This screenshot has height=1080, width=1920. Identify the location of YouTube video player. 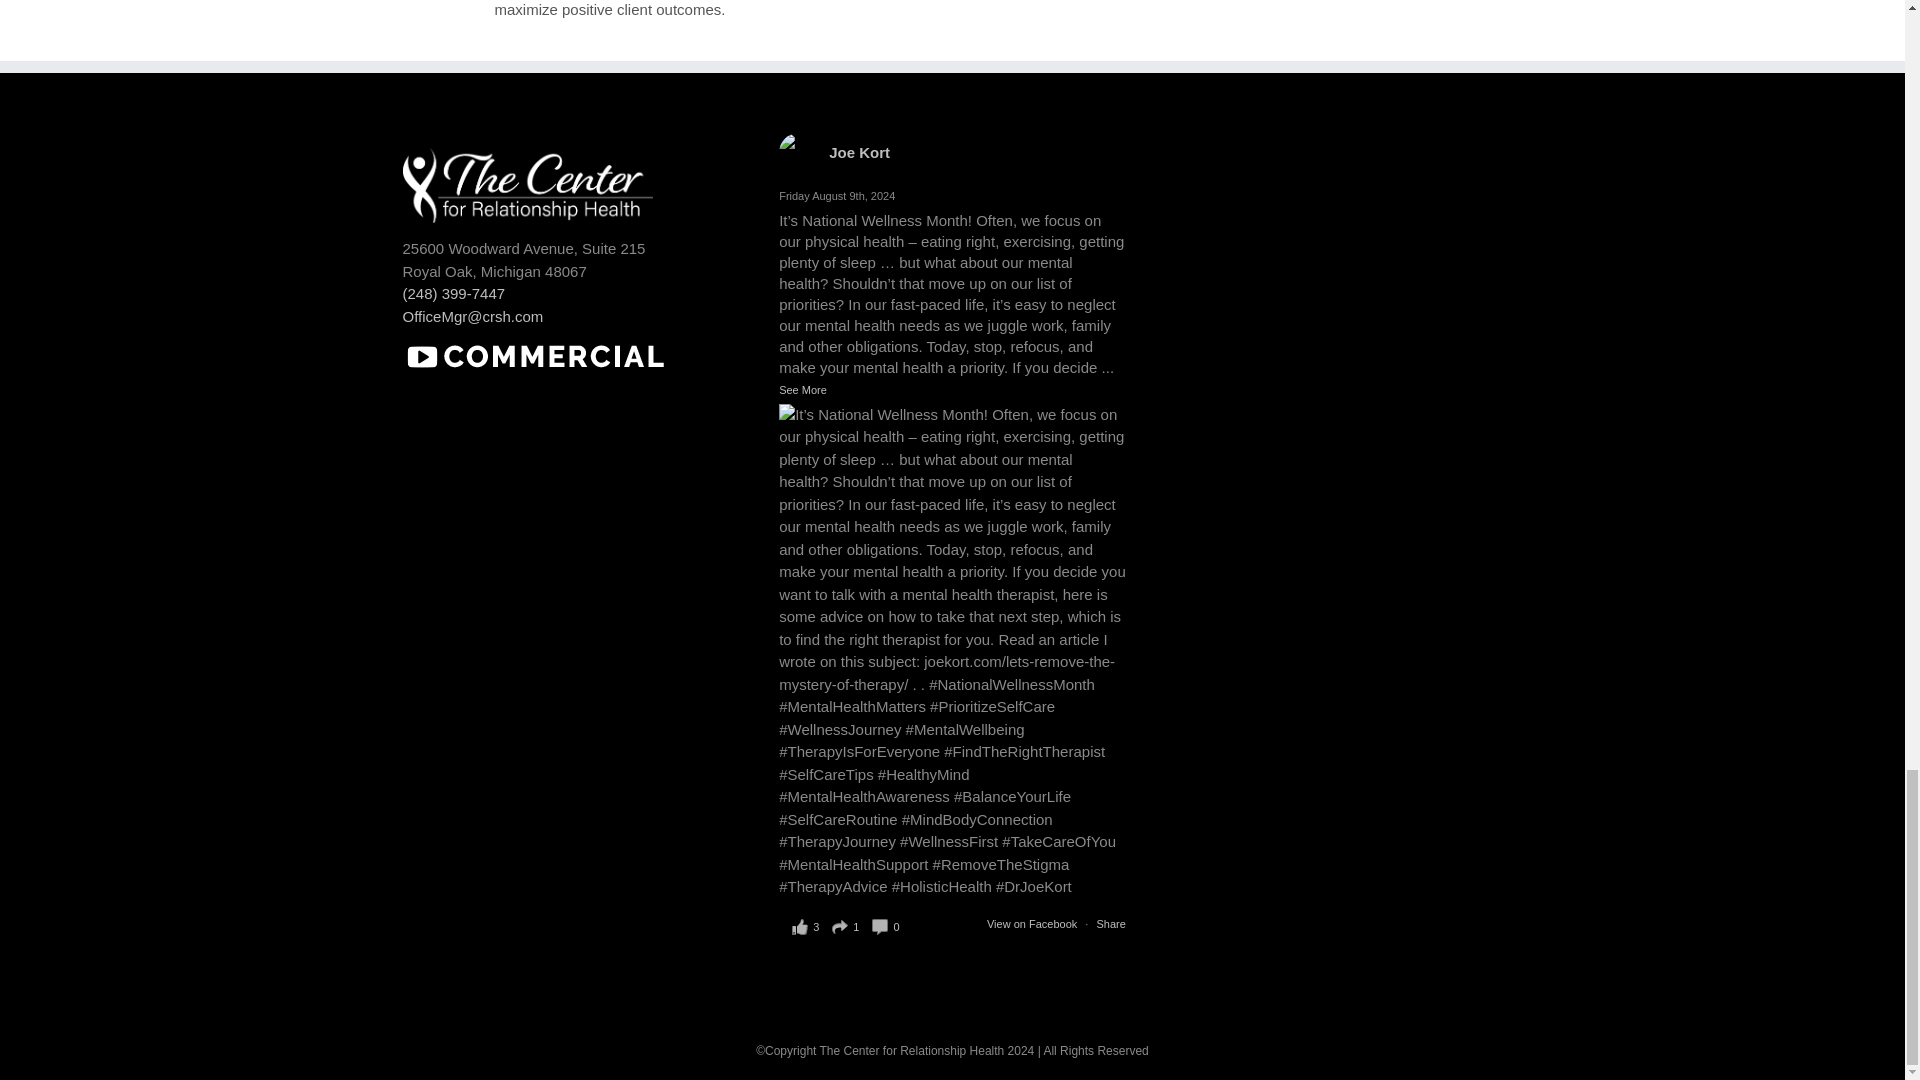
(552, 460).